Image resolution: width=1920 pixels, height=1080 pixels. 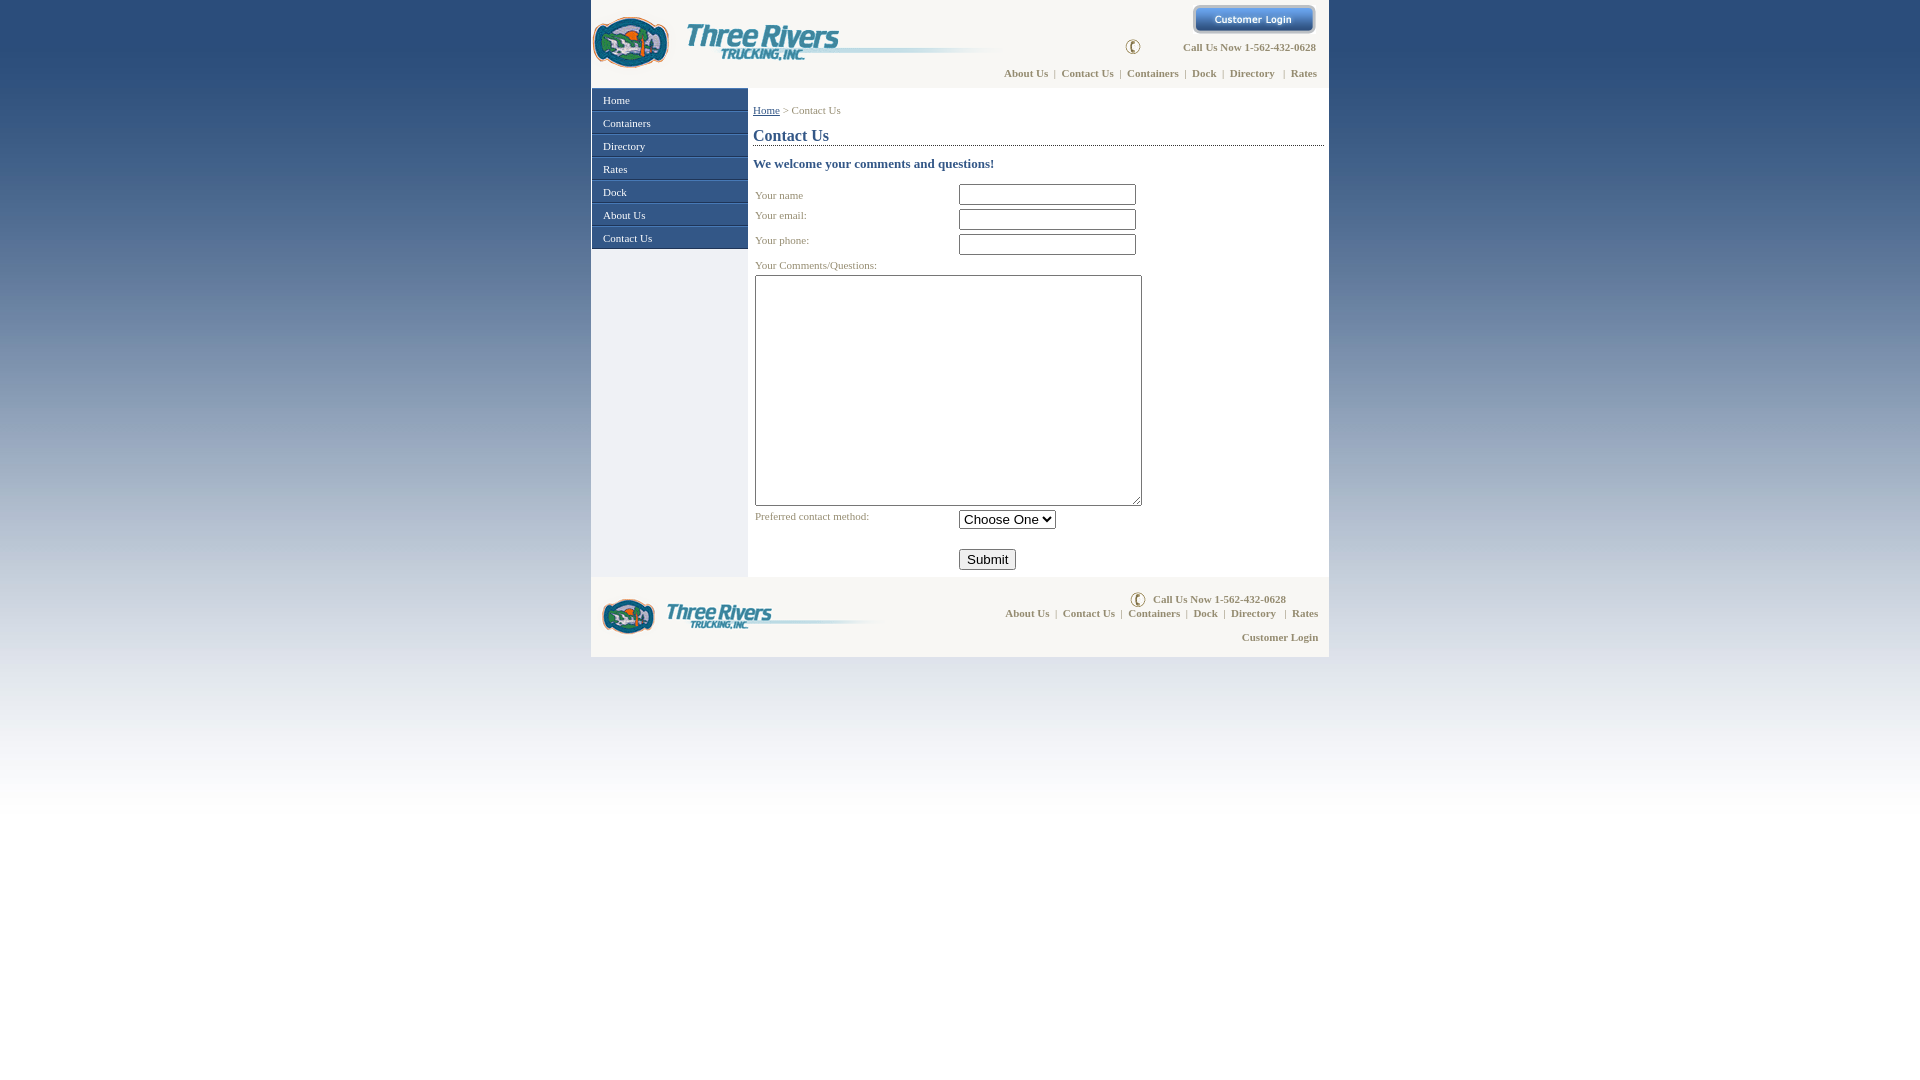 I want to click on Containers, so click(x=1154, y=612).